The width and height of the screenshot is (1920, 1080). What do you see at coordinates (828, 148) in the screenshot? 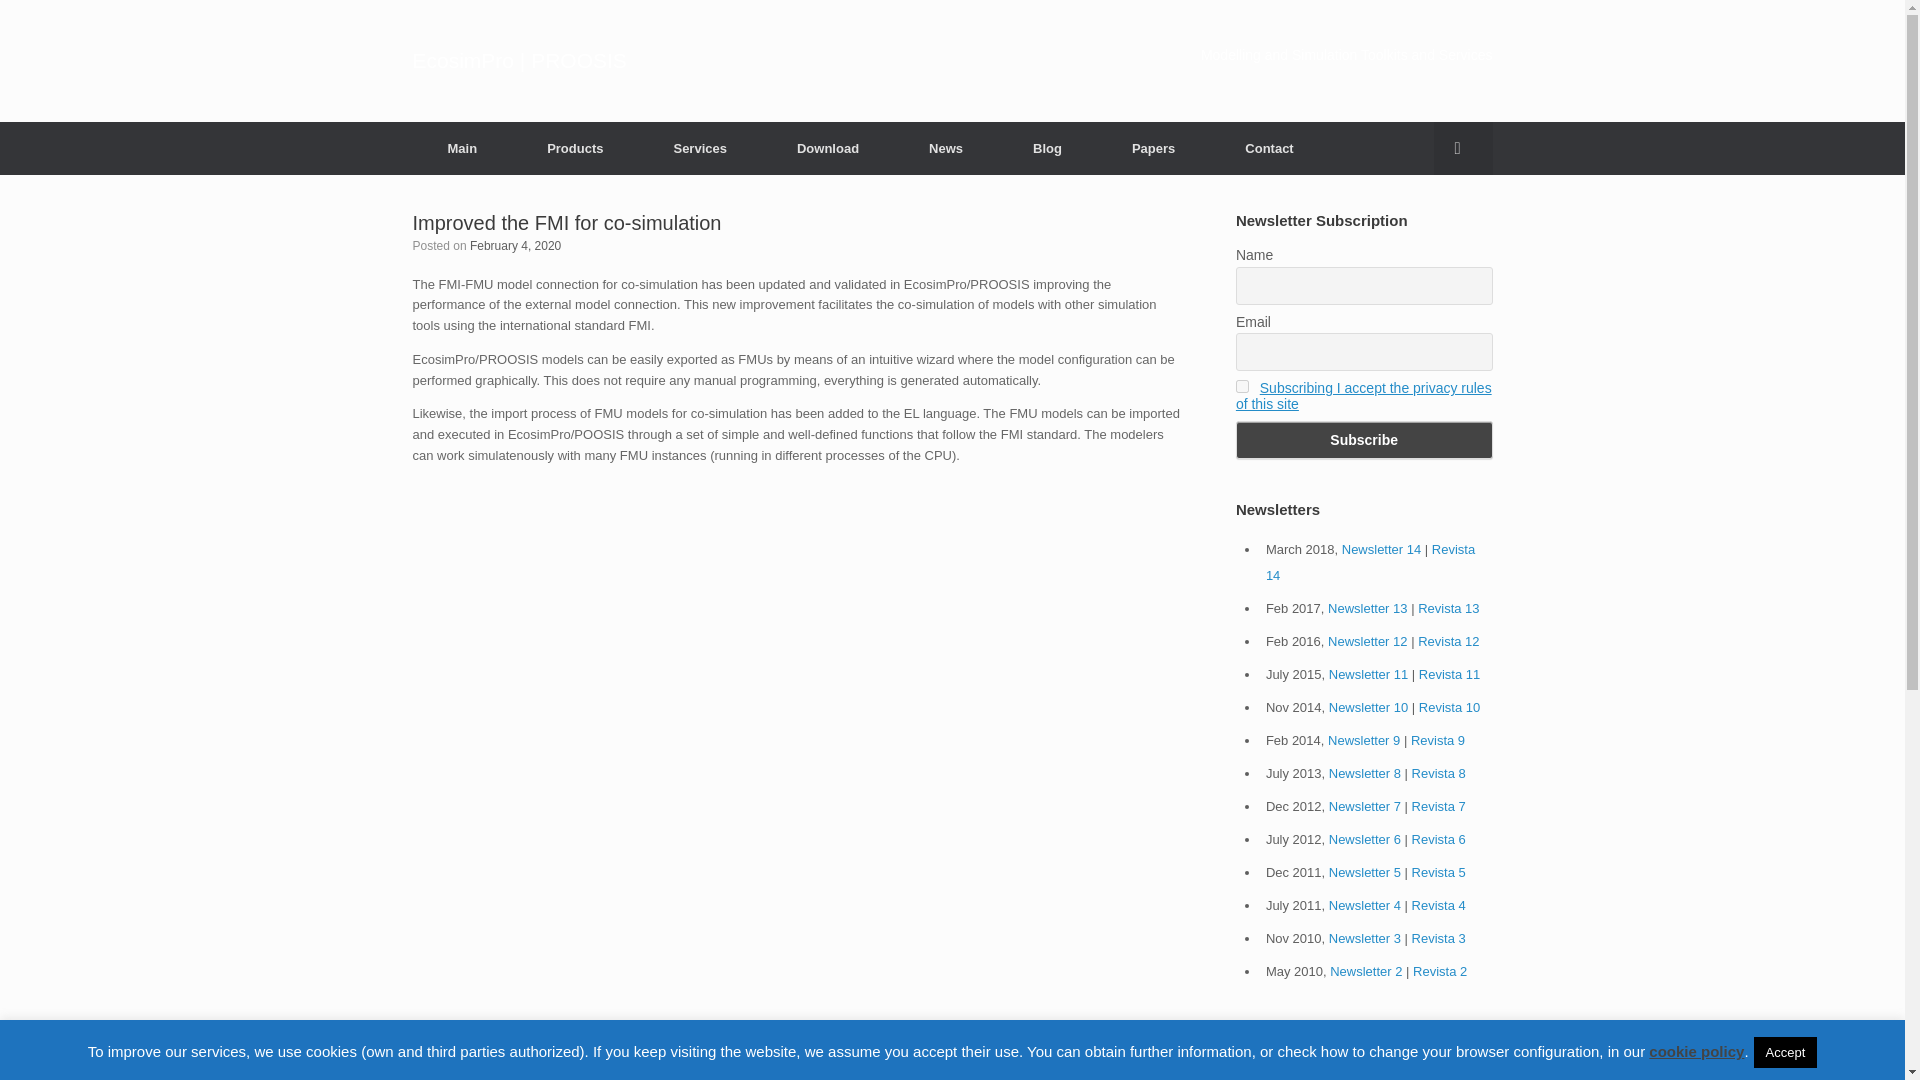
I see `Download` at bounding box center [828, 148].